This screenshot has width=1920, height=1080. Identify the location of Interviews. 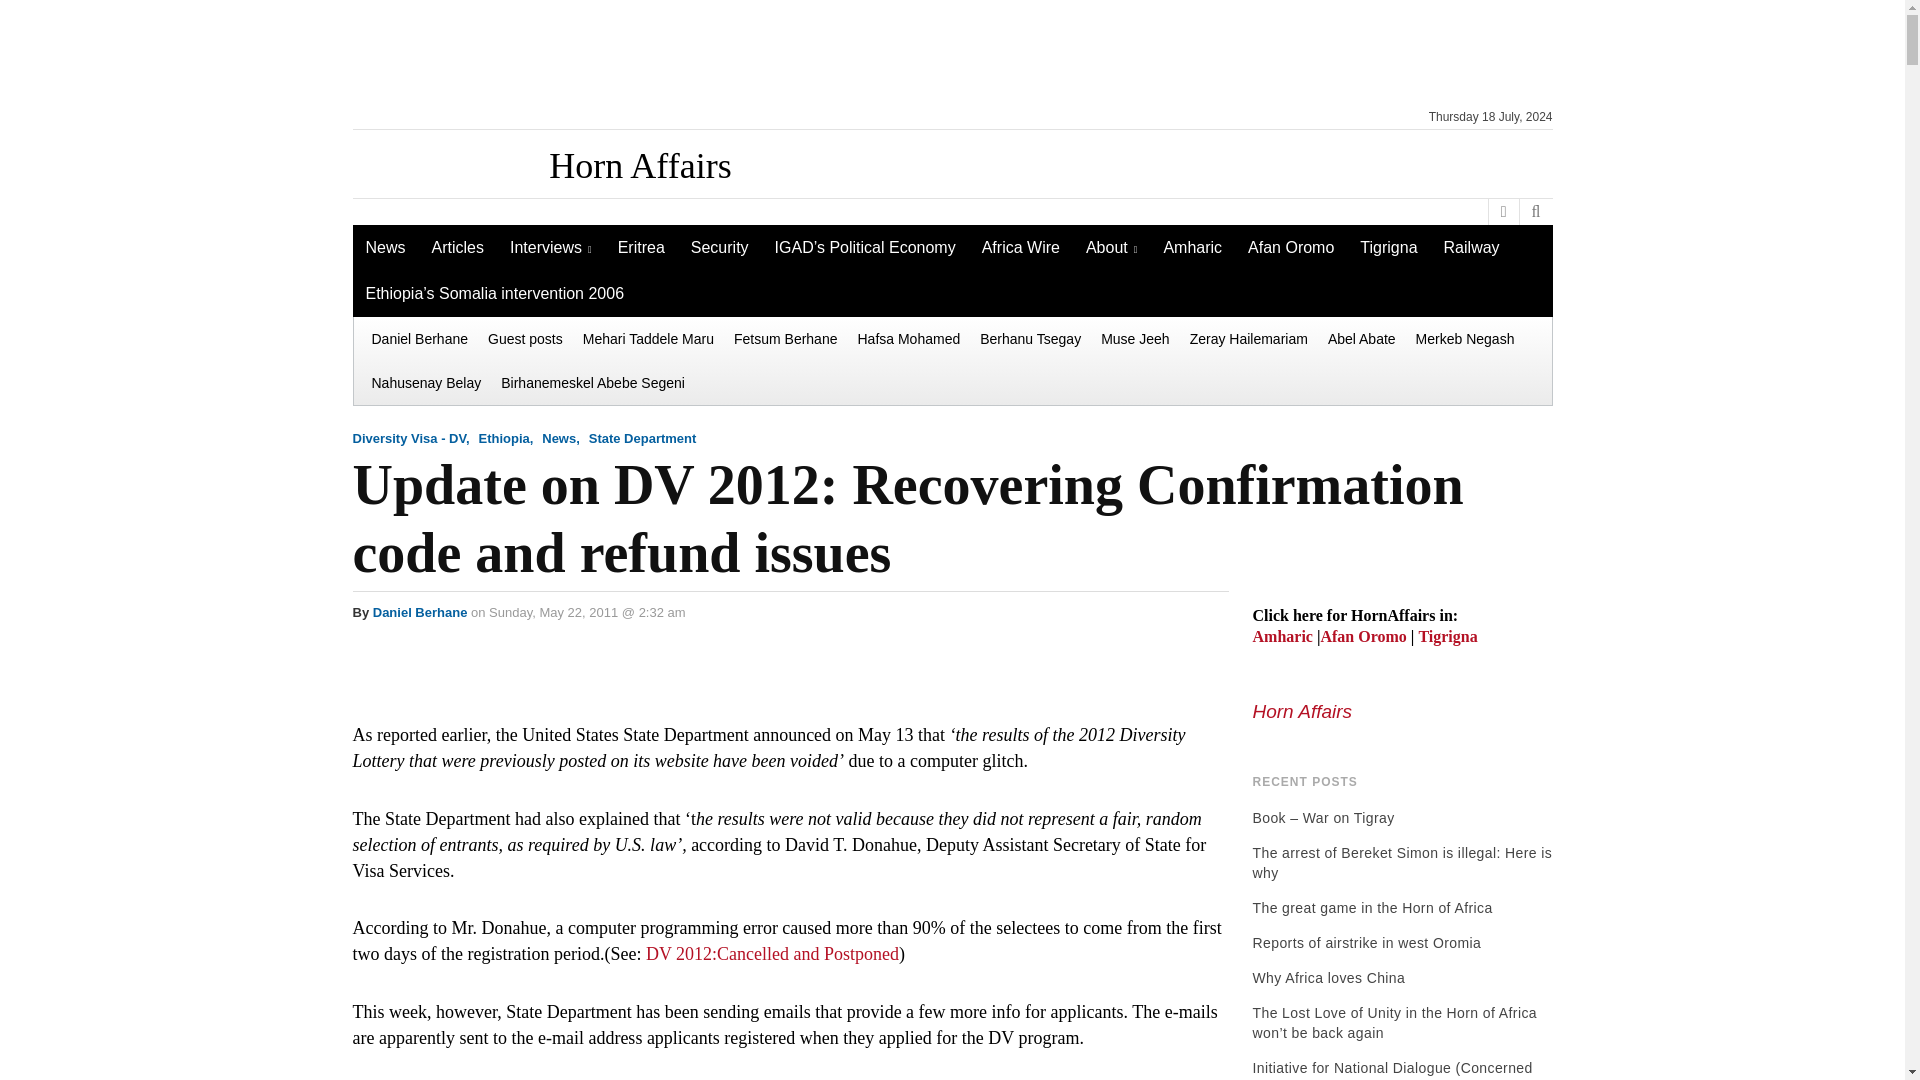
(550, 248).